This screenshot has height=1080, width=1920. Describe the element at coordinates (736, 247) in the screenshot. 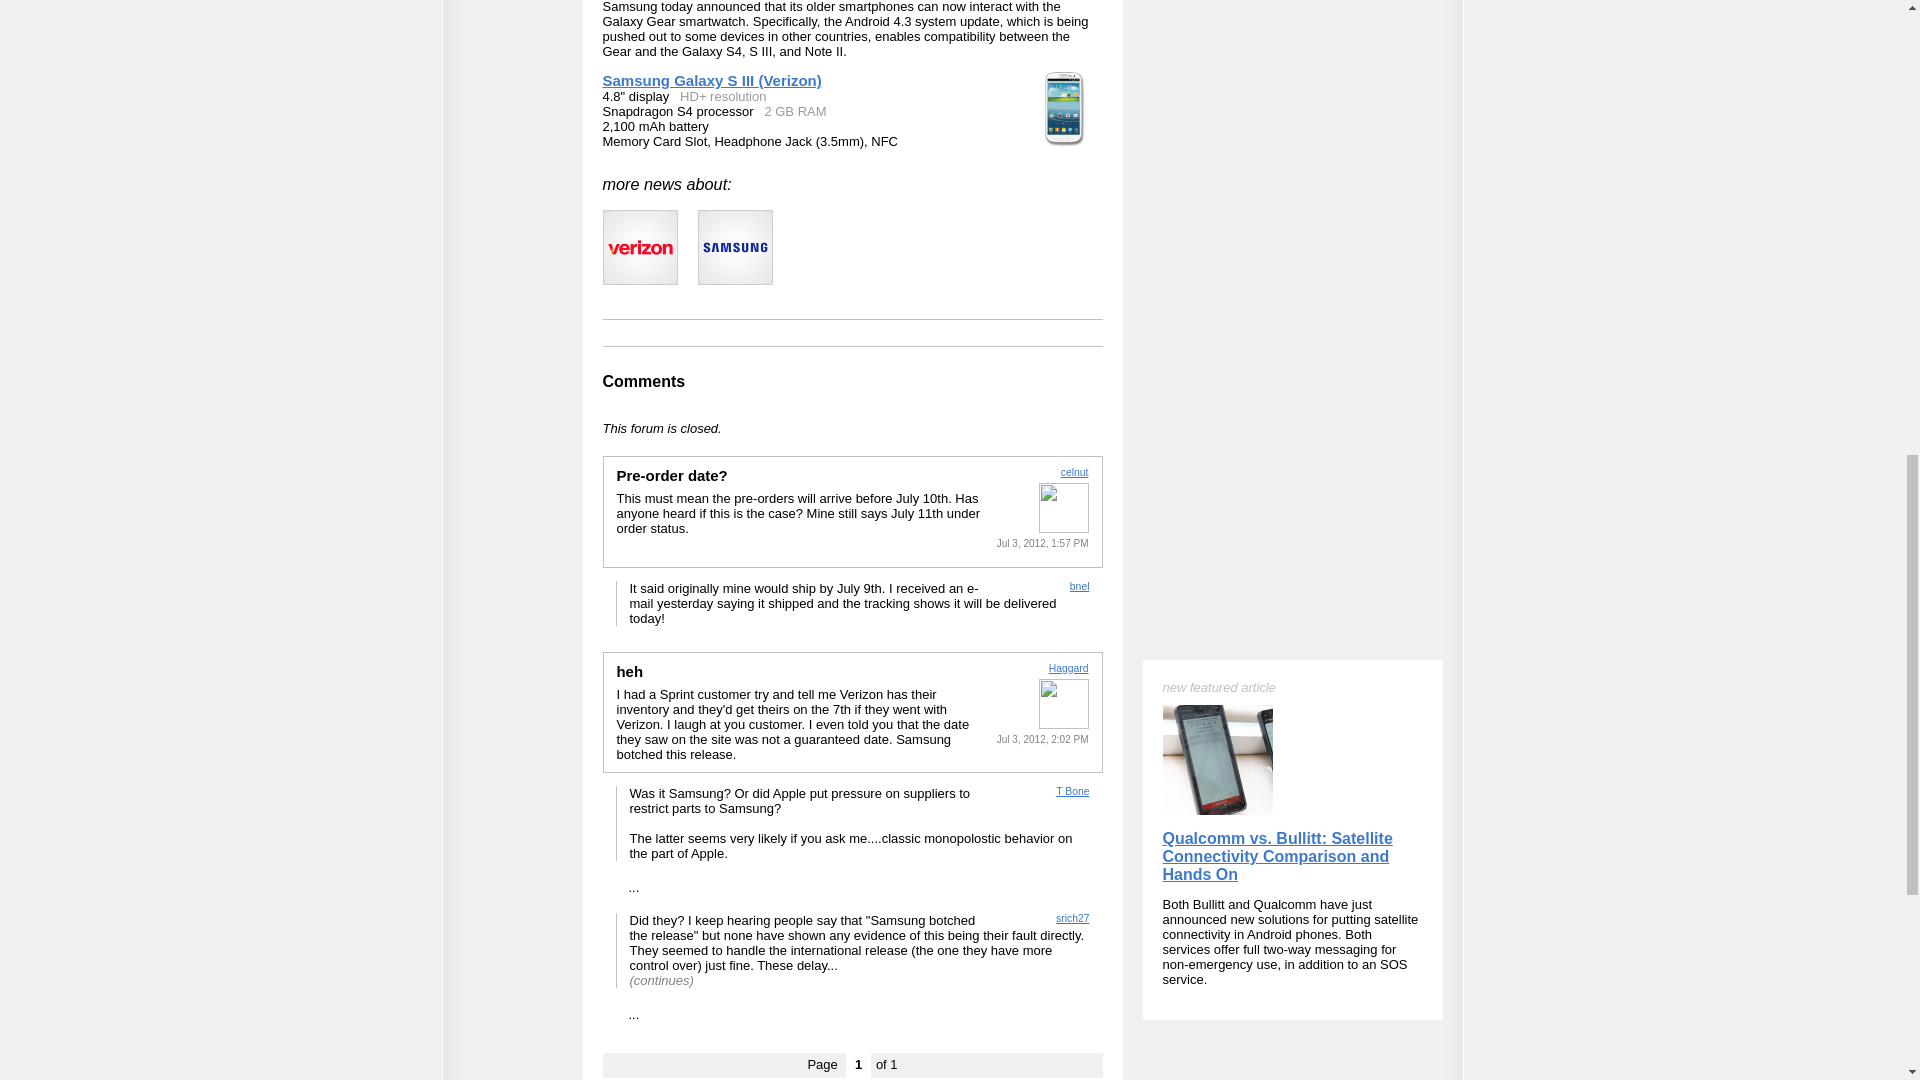

I see `Samsung` at that location.